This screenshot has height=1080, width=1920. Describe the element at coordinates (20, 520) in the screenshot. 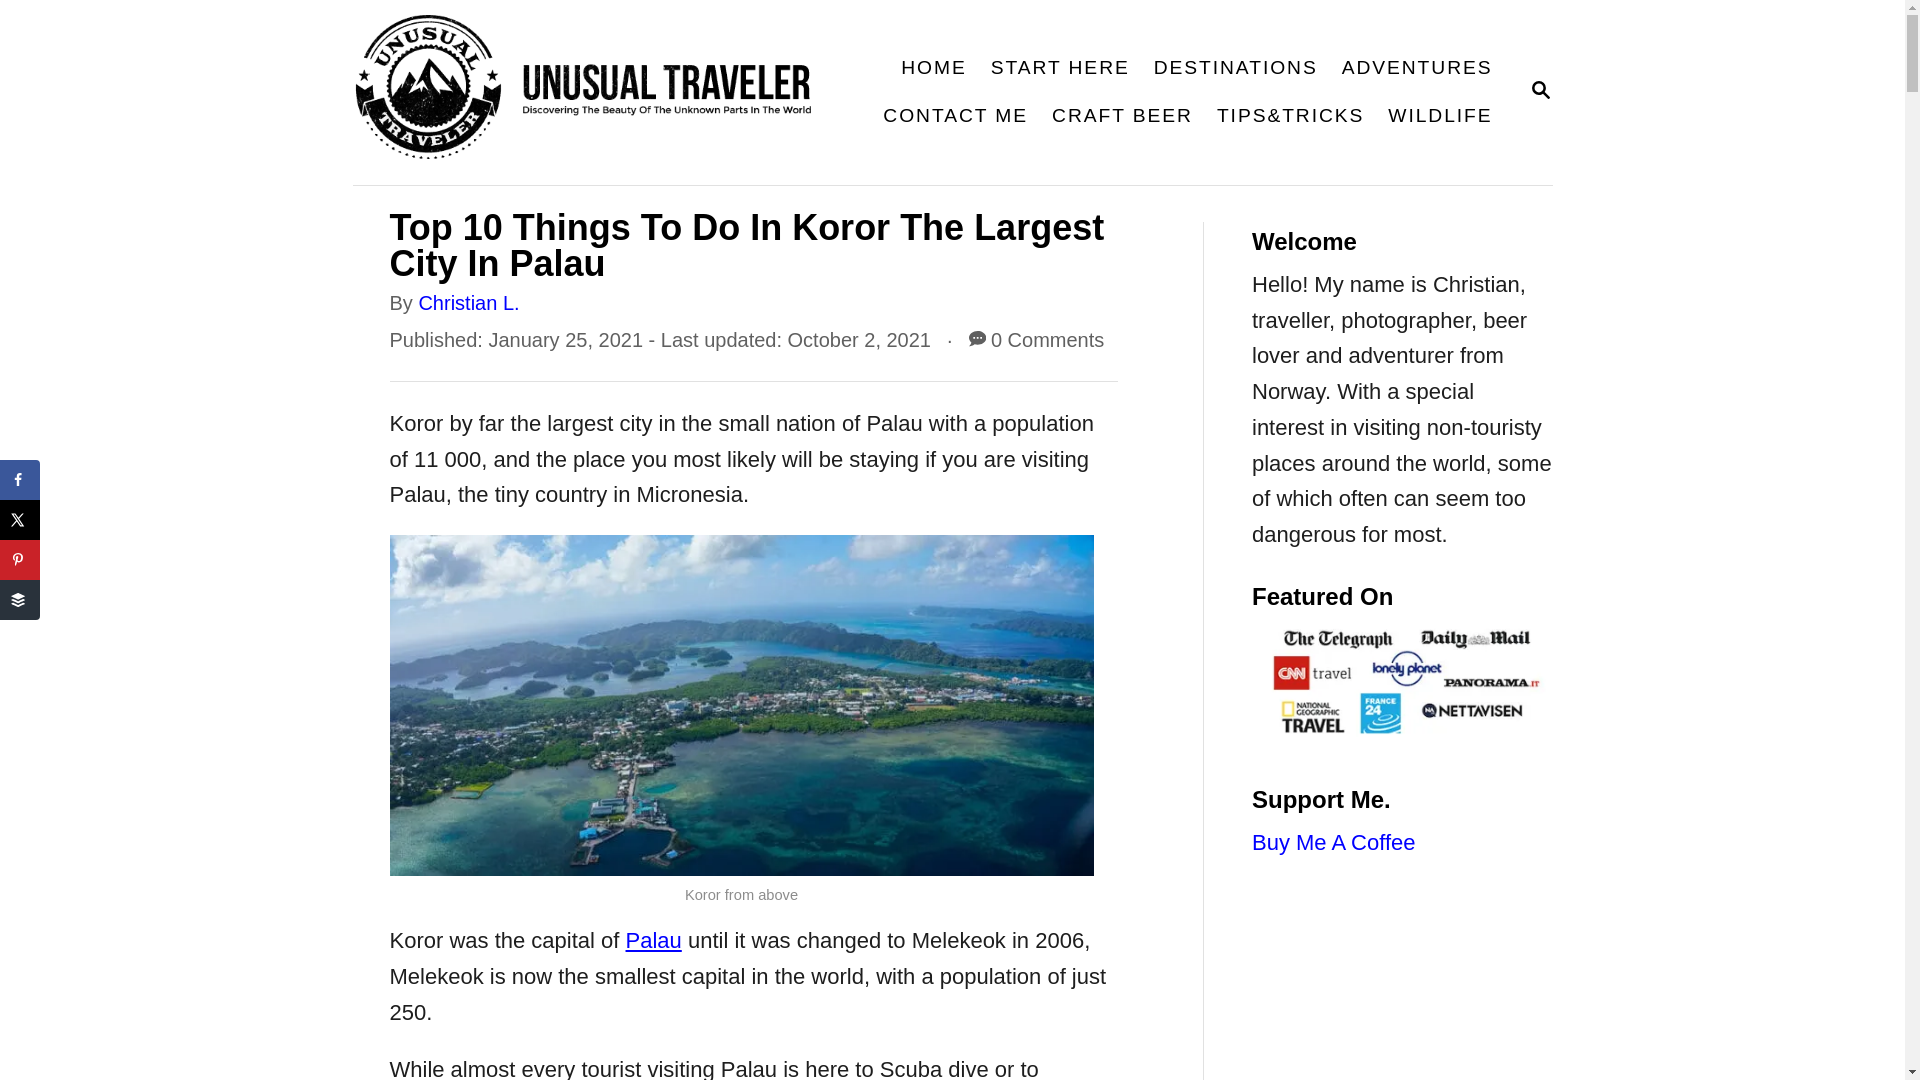

I see `Share on X` at that location.